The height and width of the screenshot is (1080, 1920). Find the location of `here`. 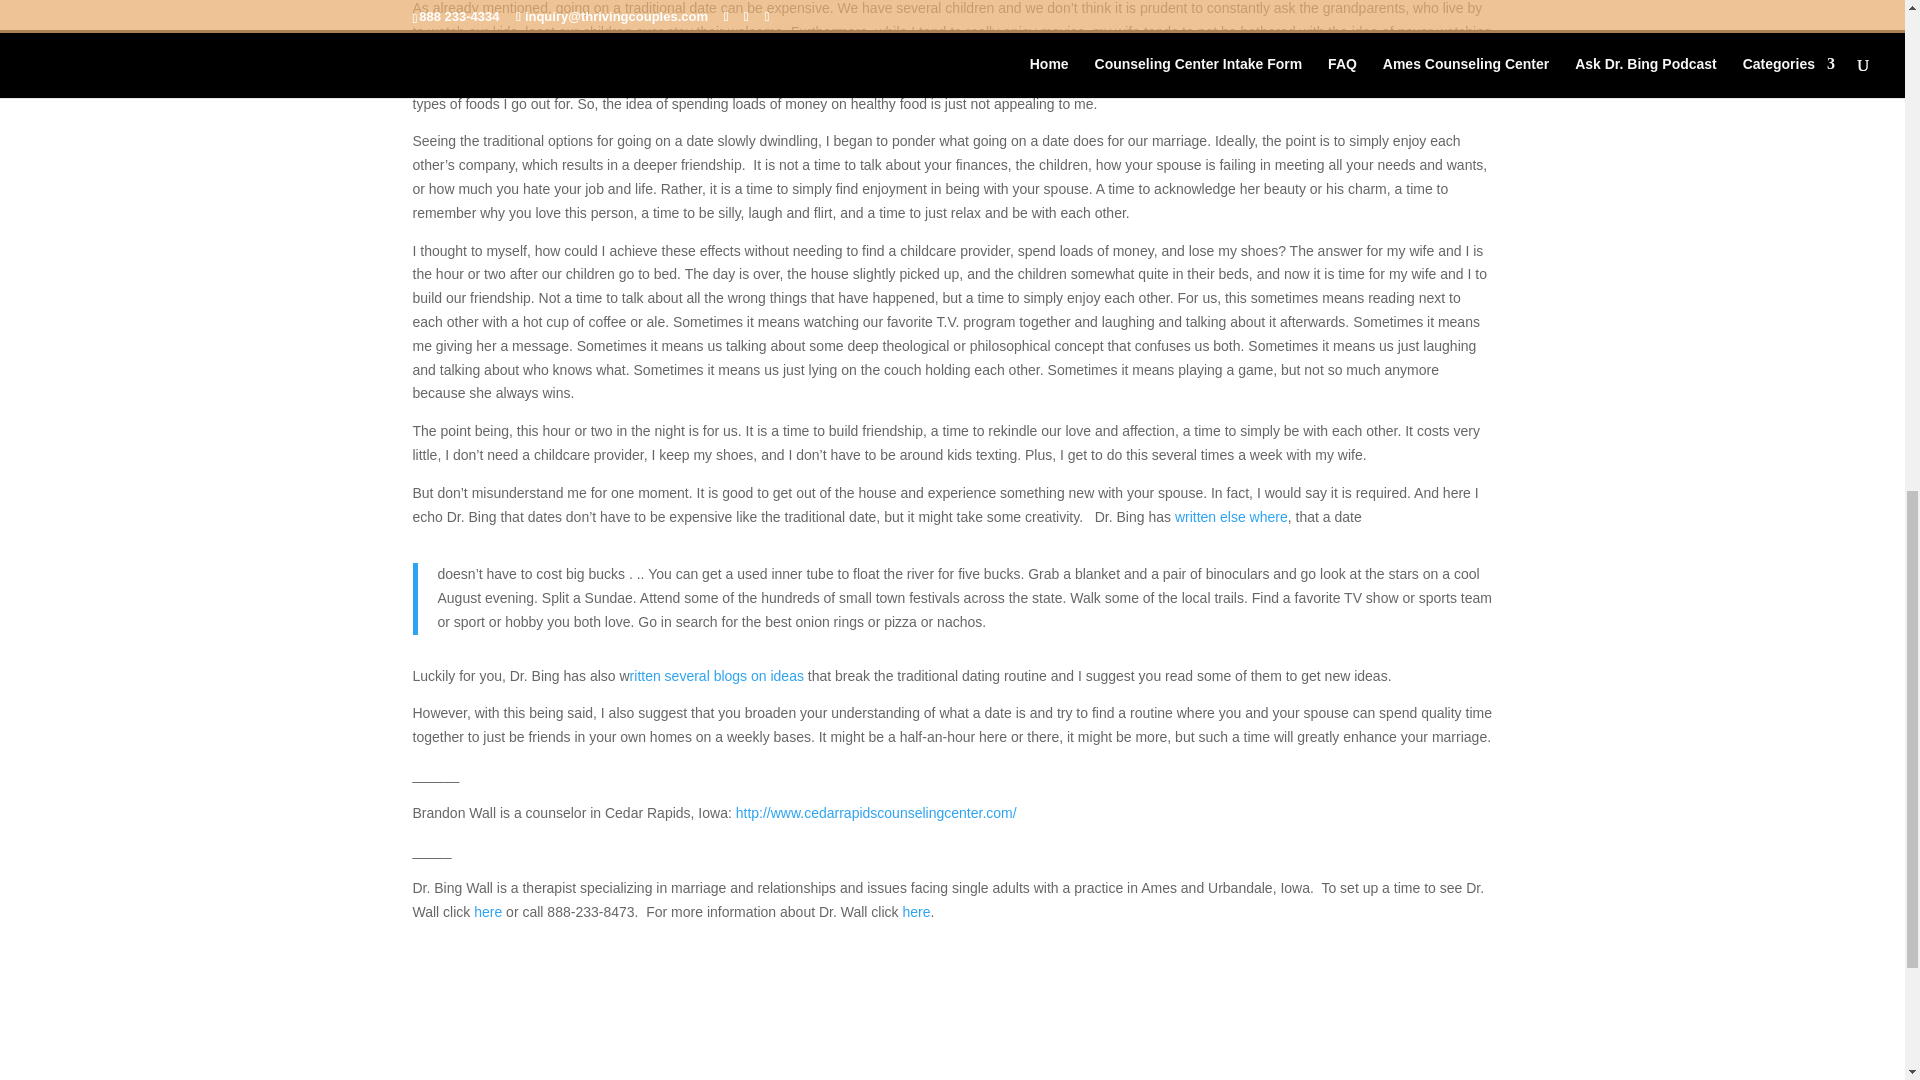

here is located at coordinates (488, 912).